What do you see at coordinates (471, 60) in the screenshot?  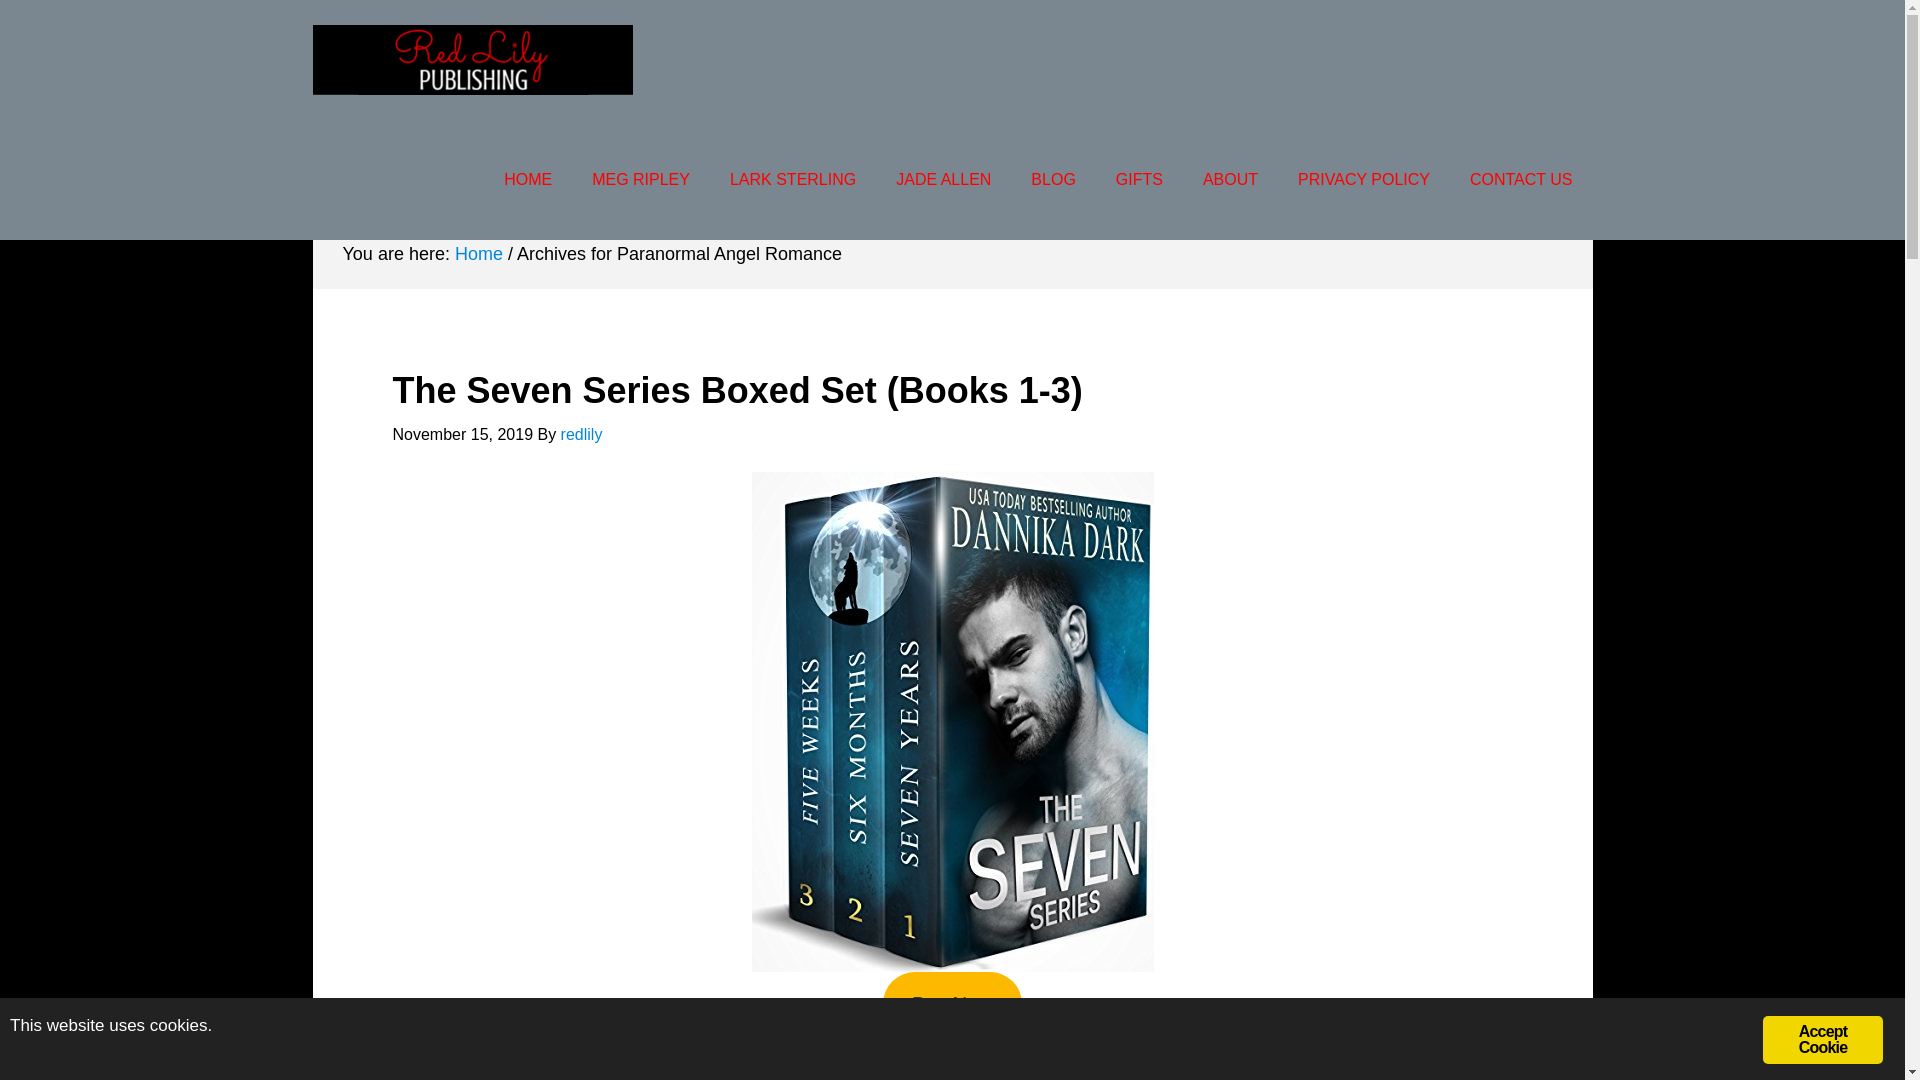 I see `Red Lily Publishing` at bounding box center [471, 60].